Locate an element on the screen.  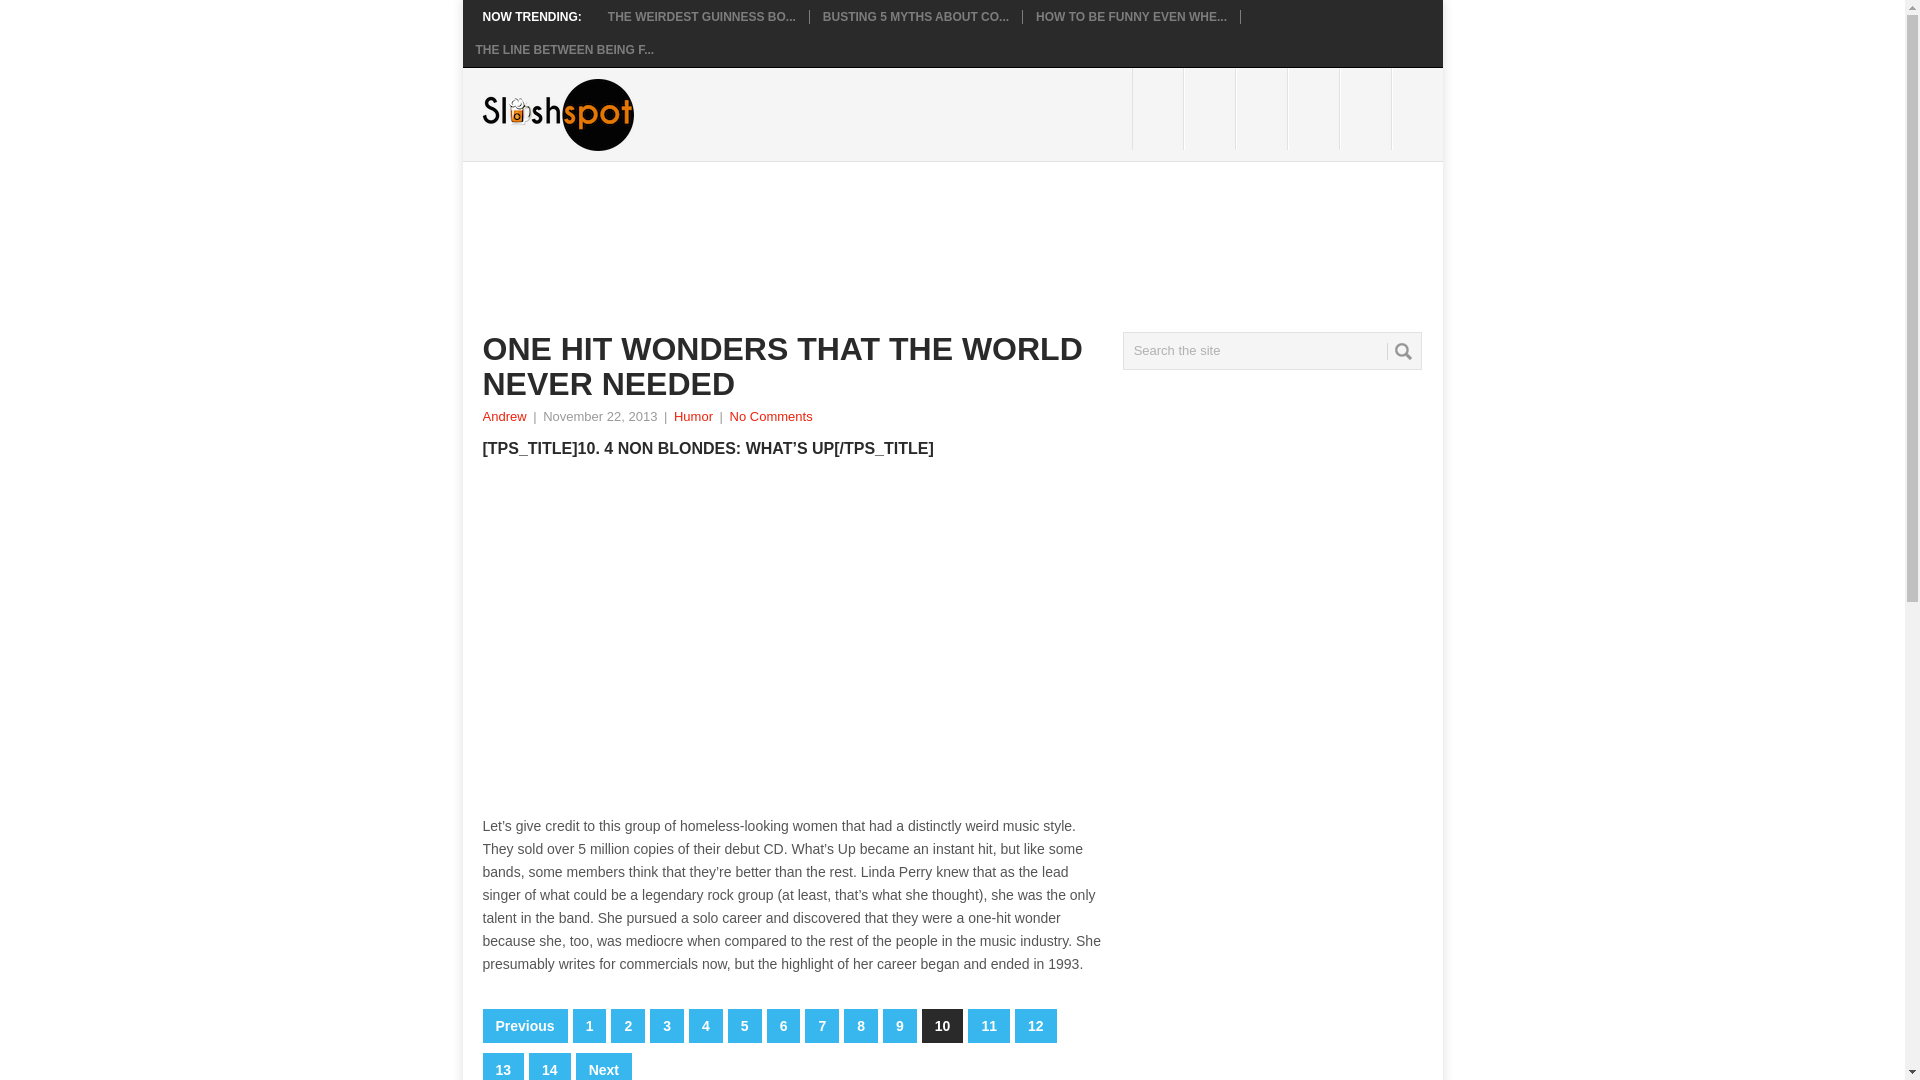
The Weirdest Guinness Book Records of the World is located at coordinates (702, 16).